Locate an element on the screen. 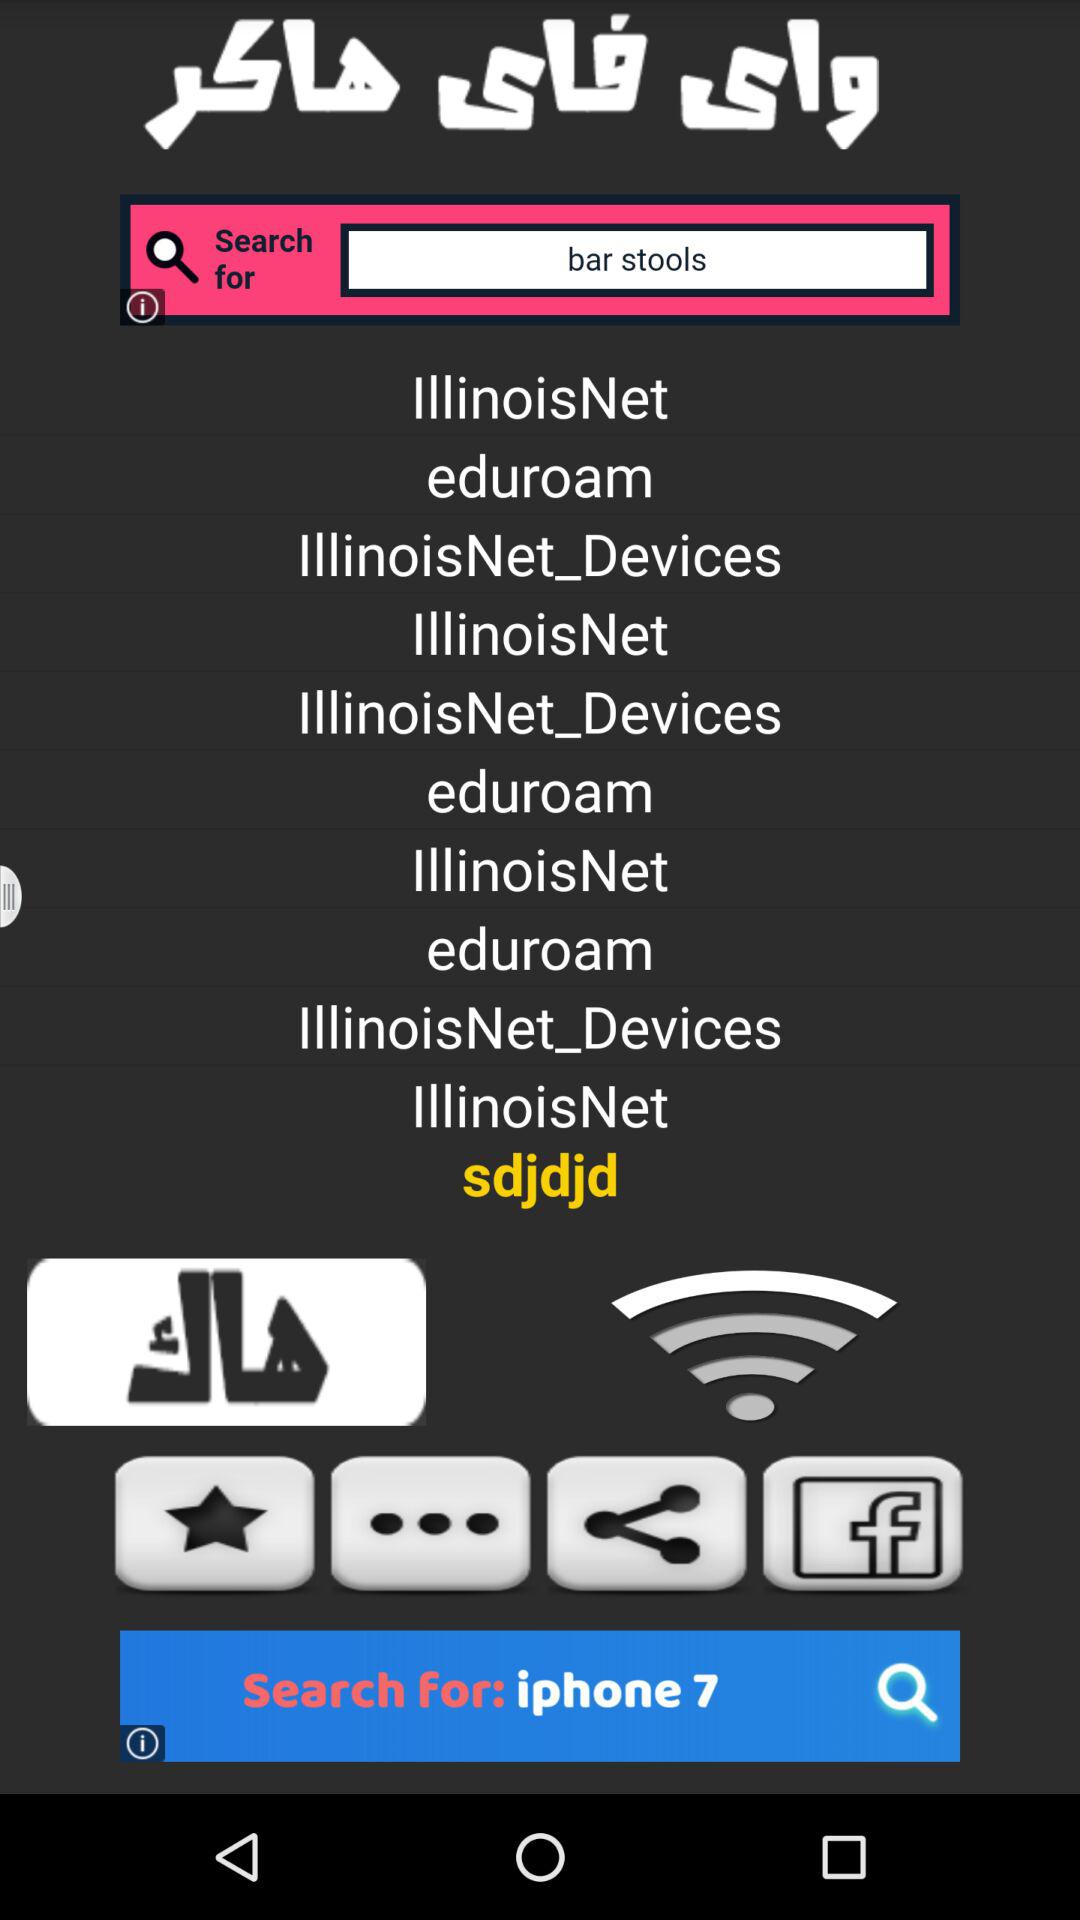 Image resolution: width=1080 pixels, height=1920 pixels. pull out options is located at coordinates (24, 896).